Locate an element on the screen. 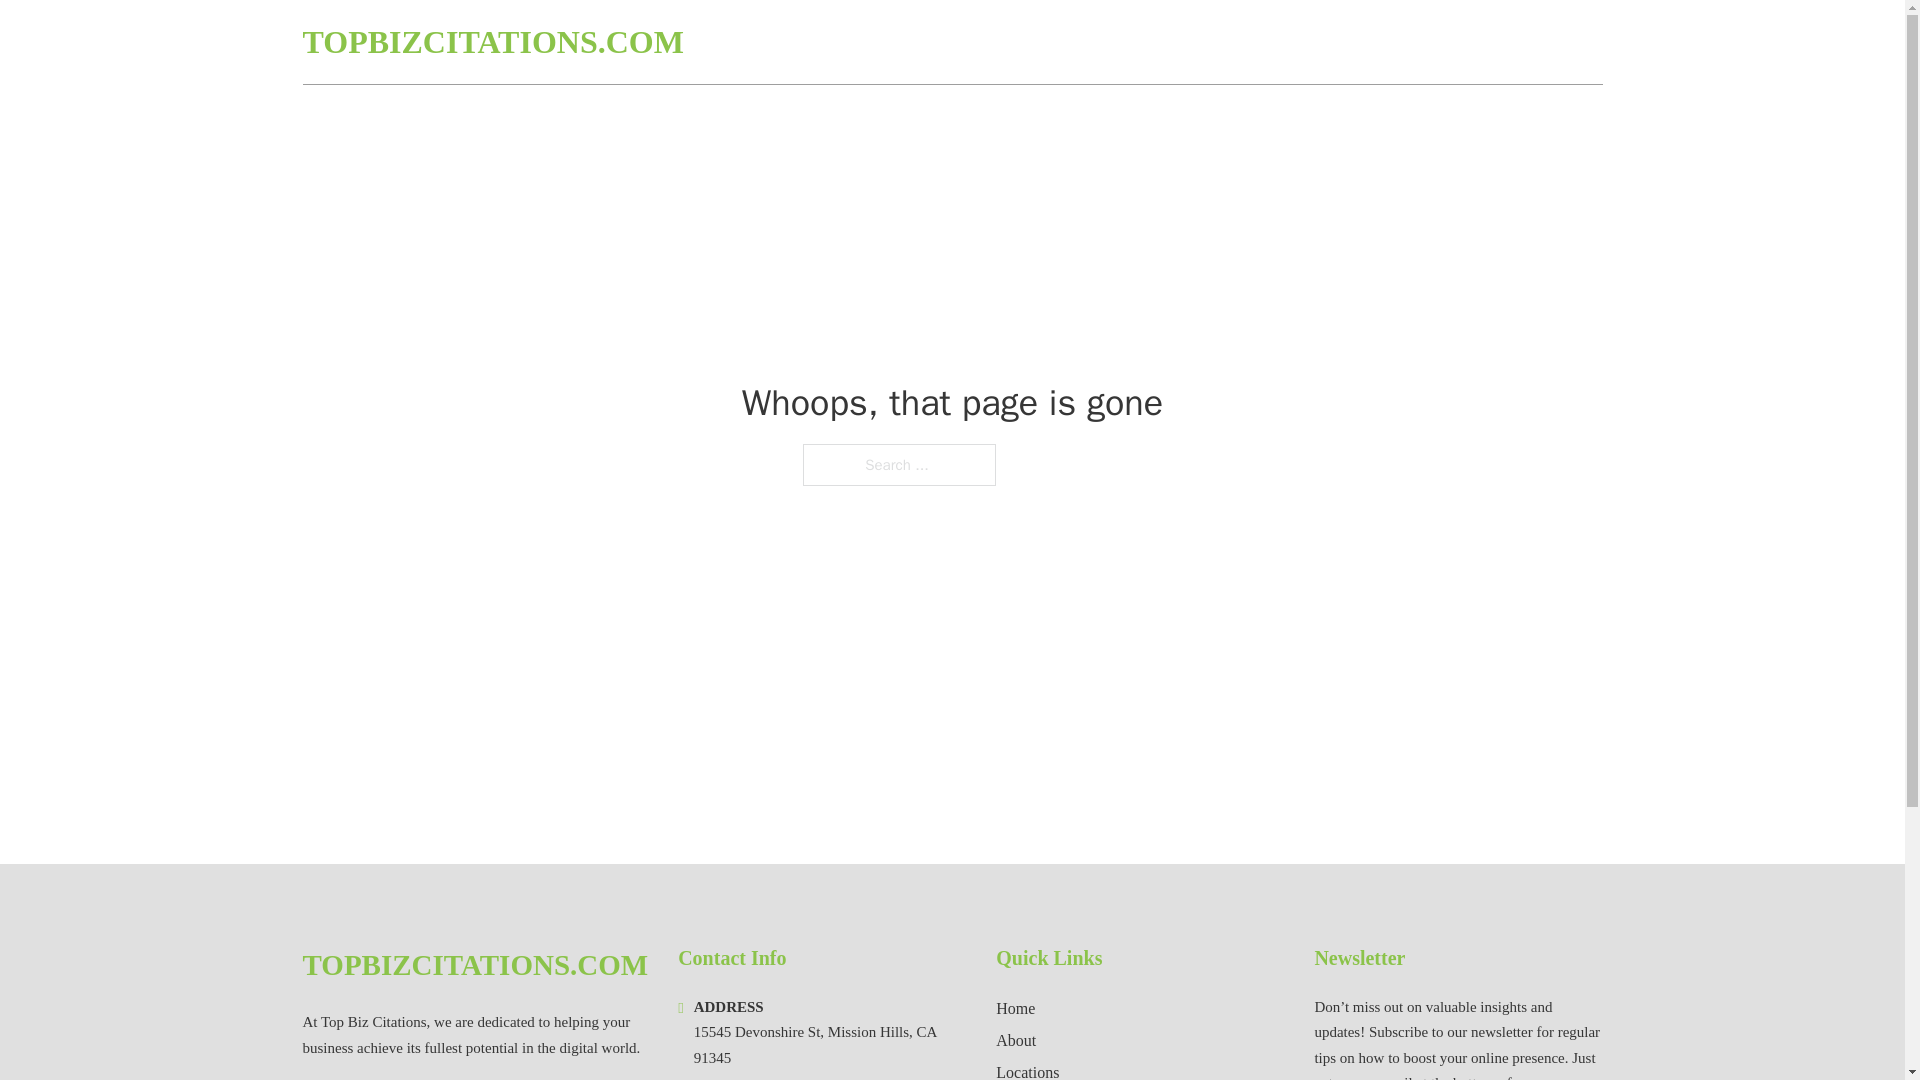  Locations is located at coordinates (1028, 1070).